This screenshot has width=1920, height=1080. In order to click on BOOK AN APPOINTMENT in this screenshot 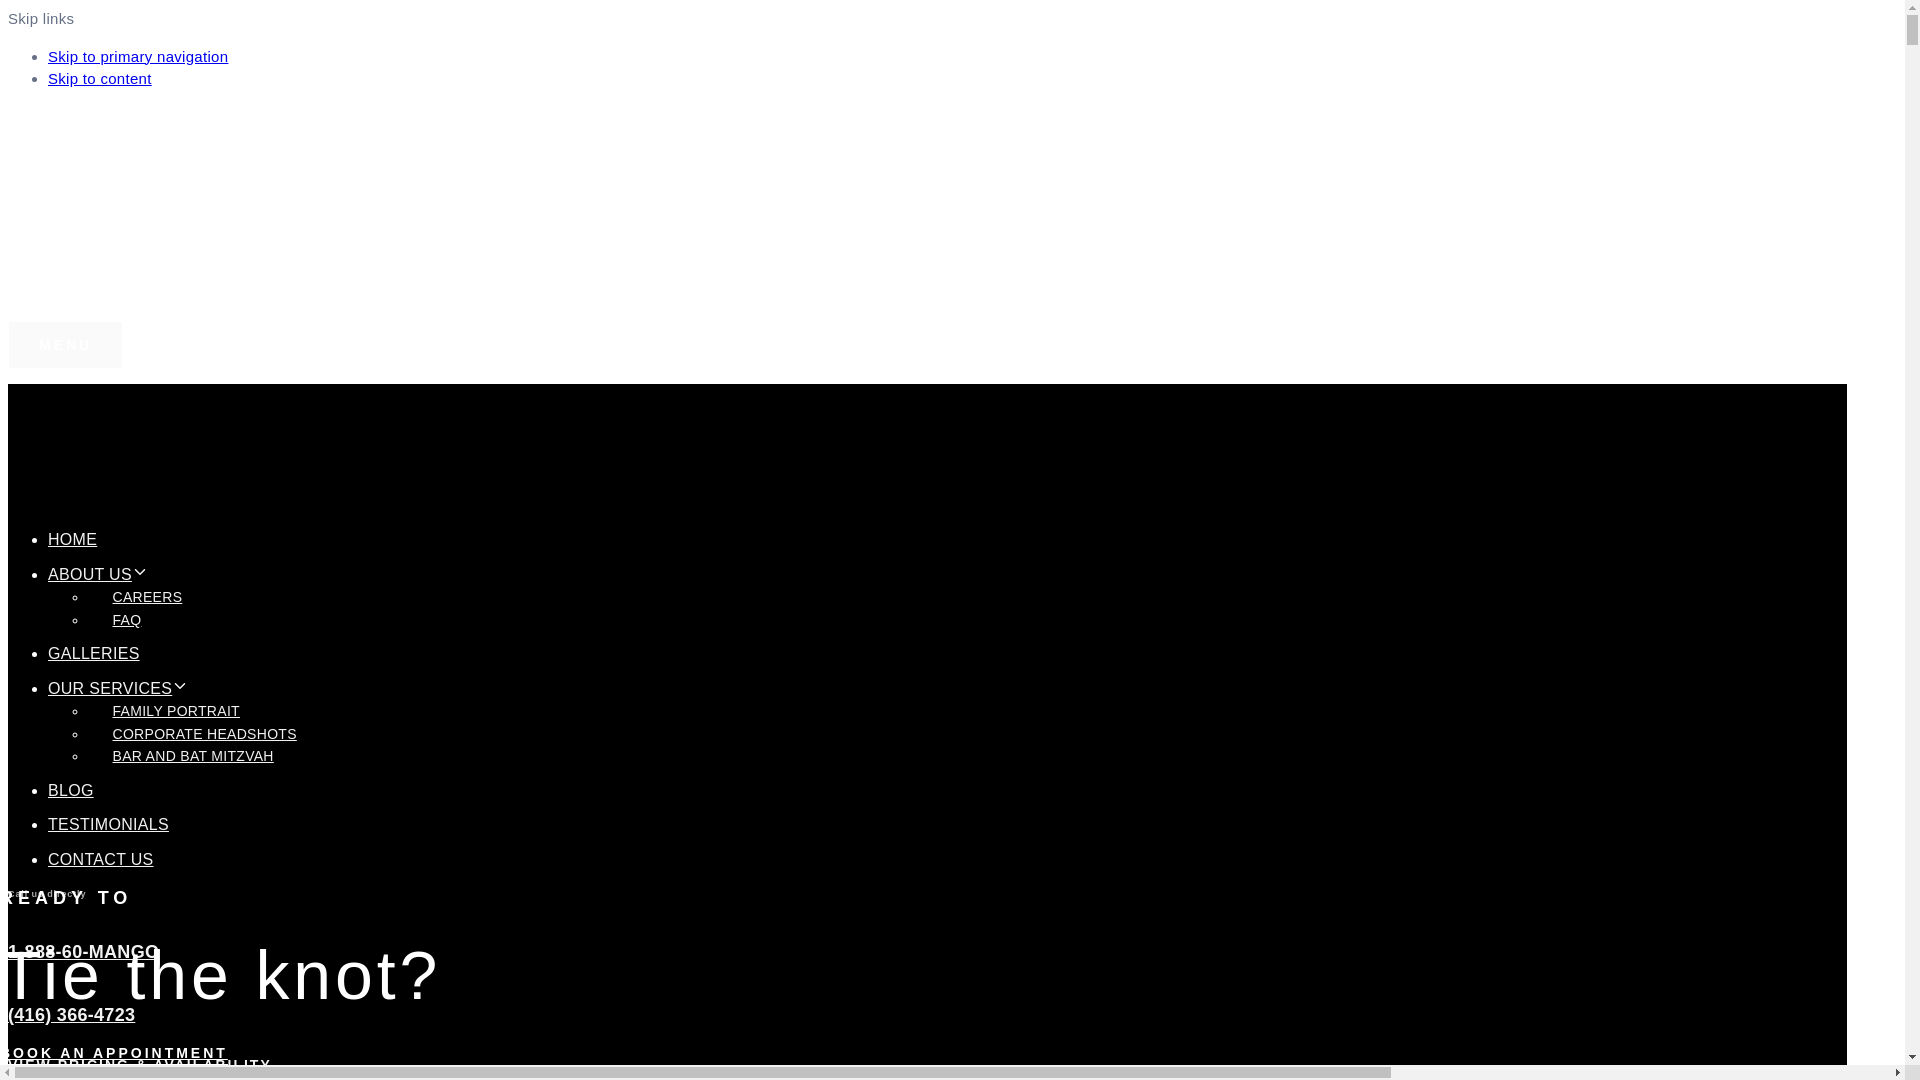, I will do `click(162, 116)`.